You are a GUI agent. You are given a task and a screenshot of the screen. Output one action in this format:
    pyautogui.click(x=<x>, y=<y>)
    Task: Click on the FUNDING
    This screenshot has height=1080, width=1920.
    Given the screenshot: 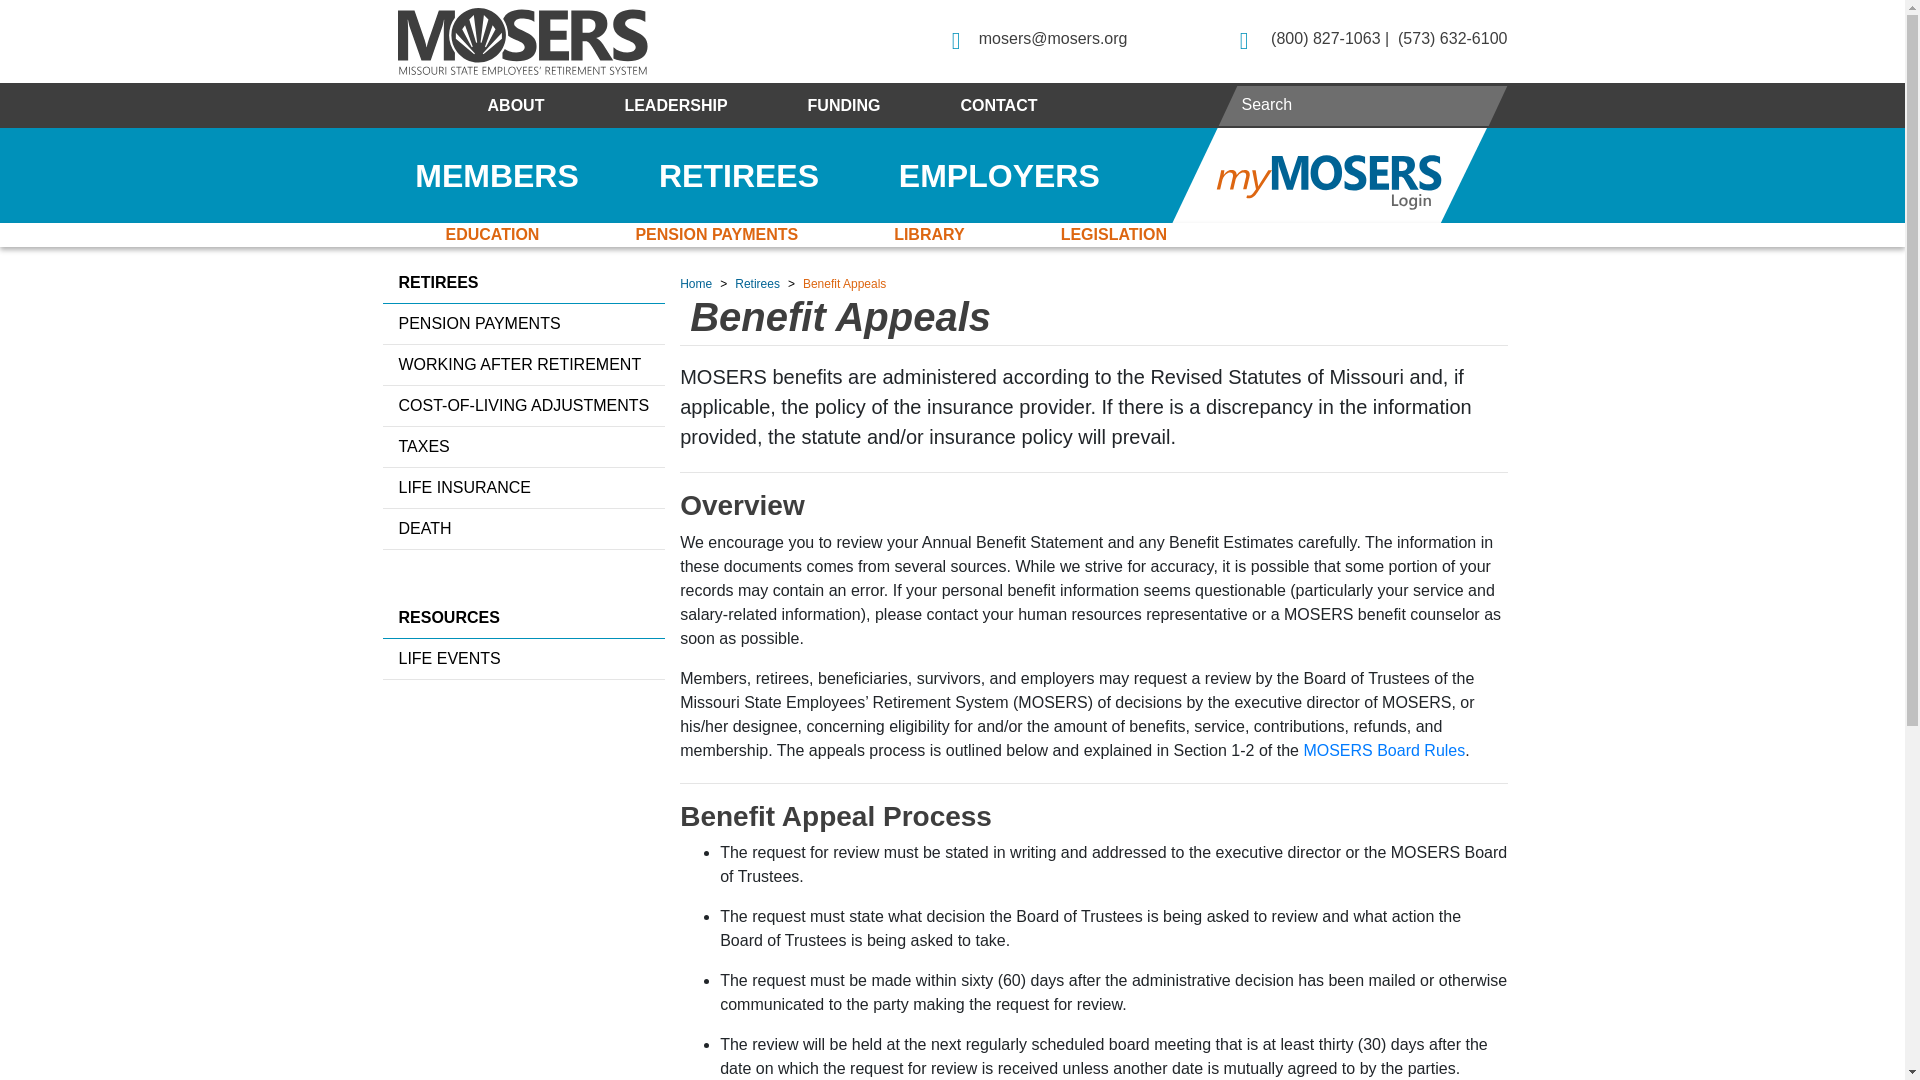 What is the action you would take?
    pyautogui.click(x=844, y=105)
    